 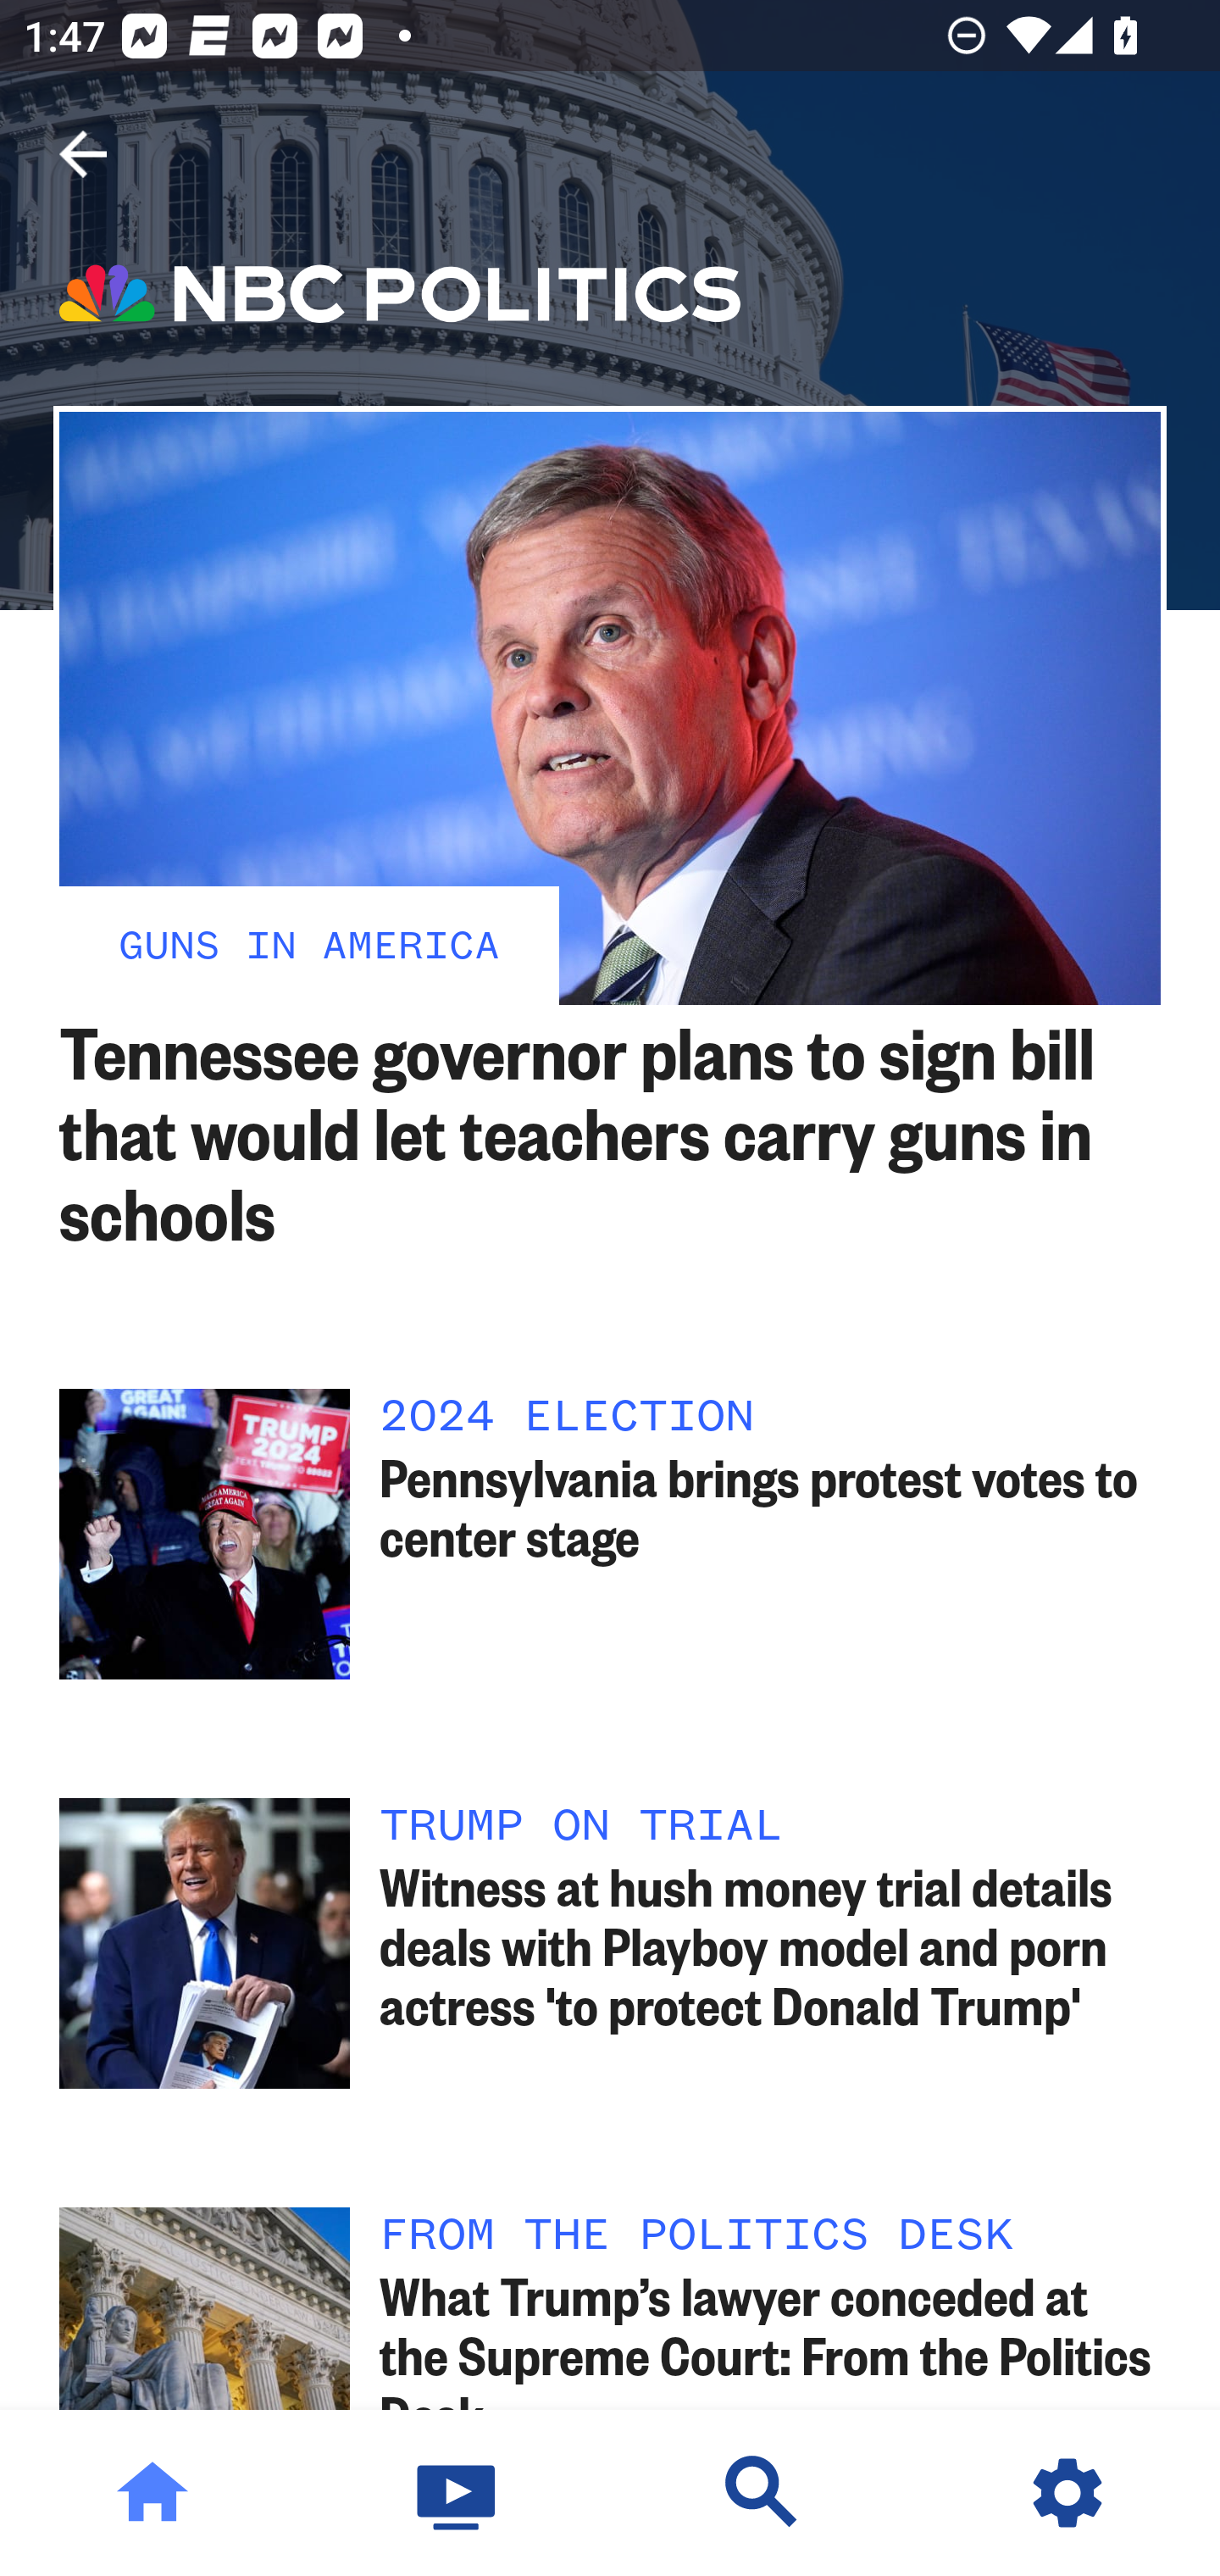 I want to click on Watch, so click(x=457, y=2493).